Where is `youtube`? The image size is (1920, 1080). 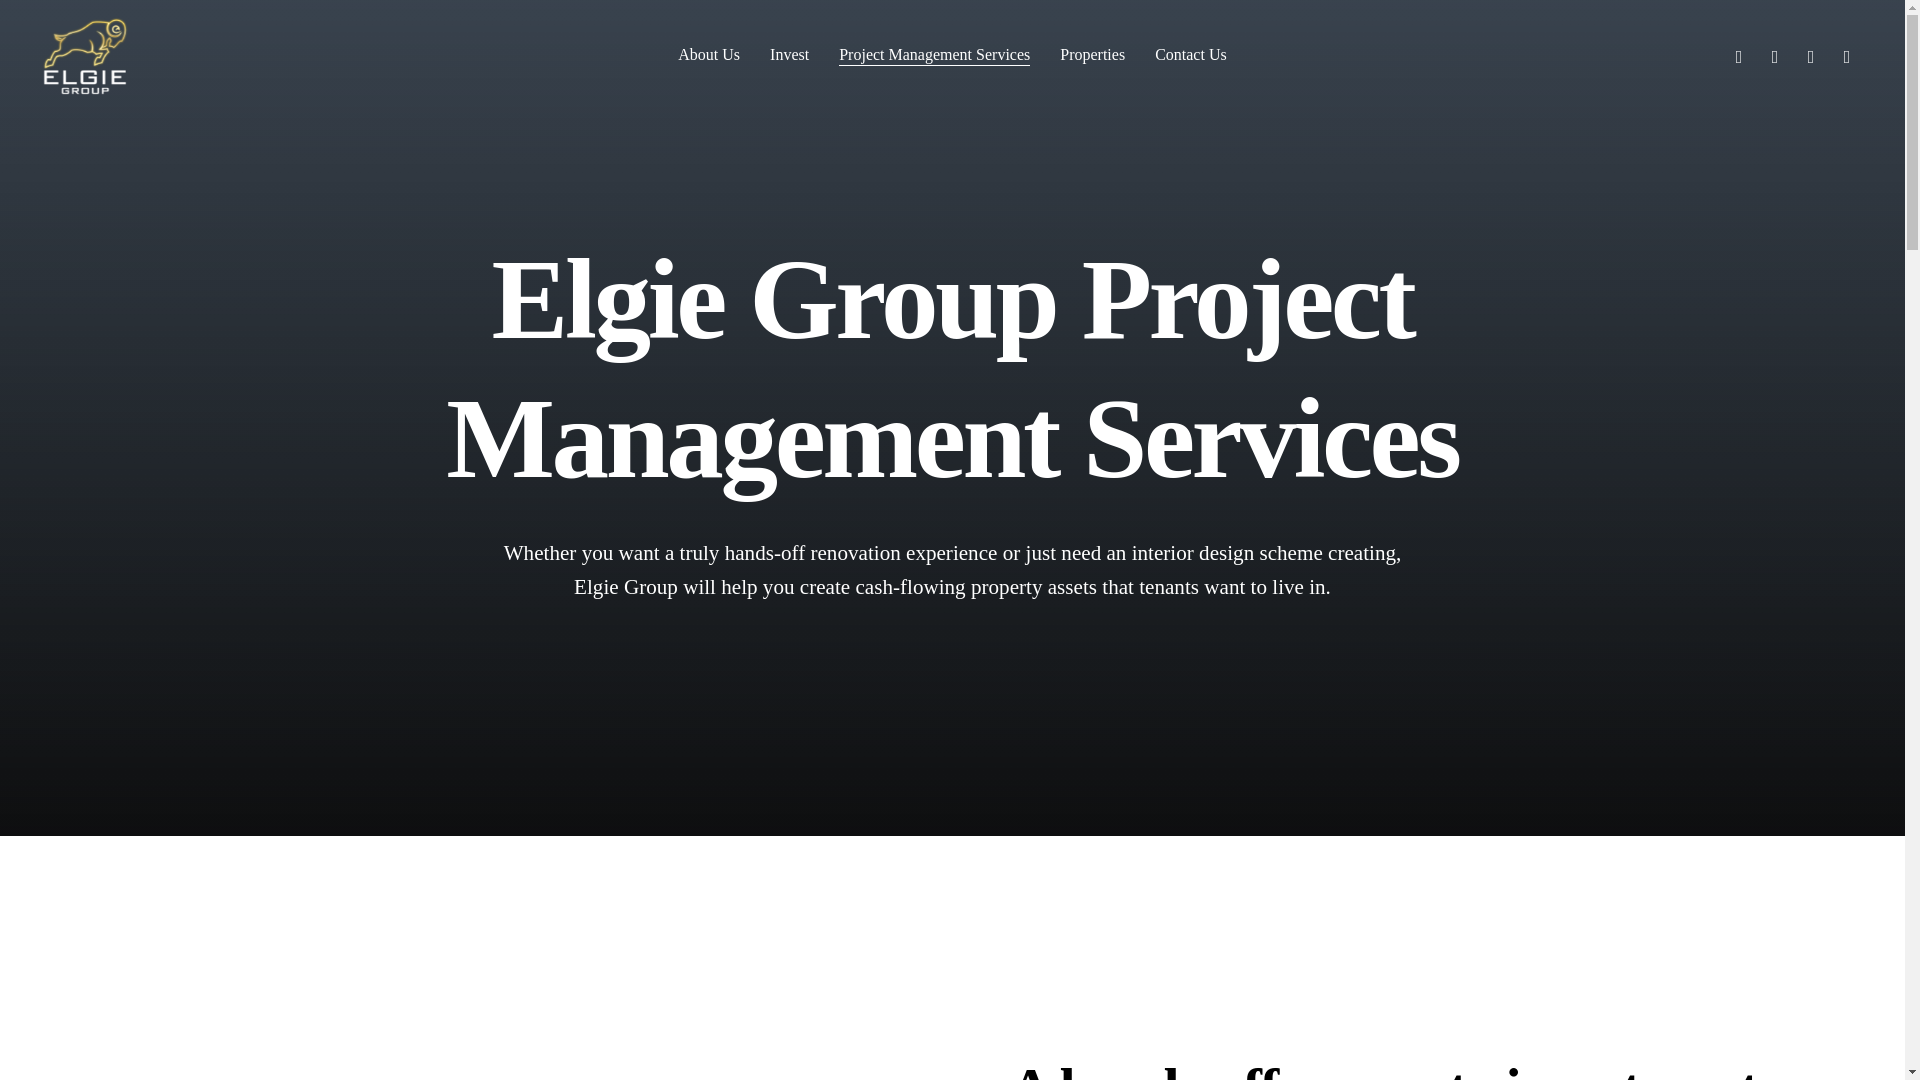 youtube is located at coordinates (1811, 54).